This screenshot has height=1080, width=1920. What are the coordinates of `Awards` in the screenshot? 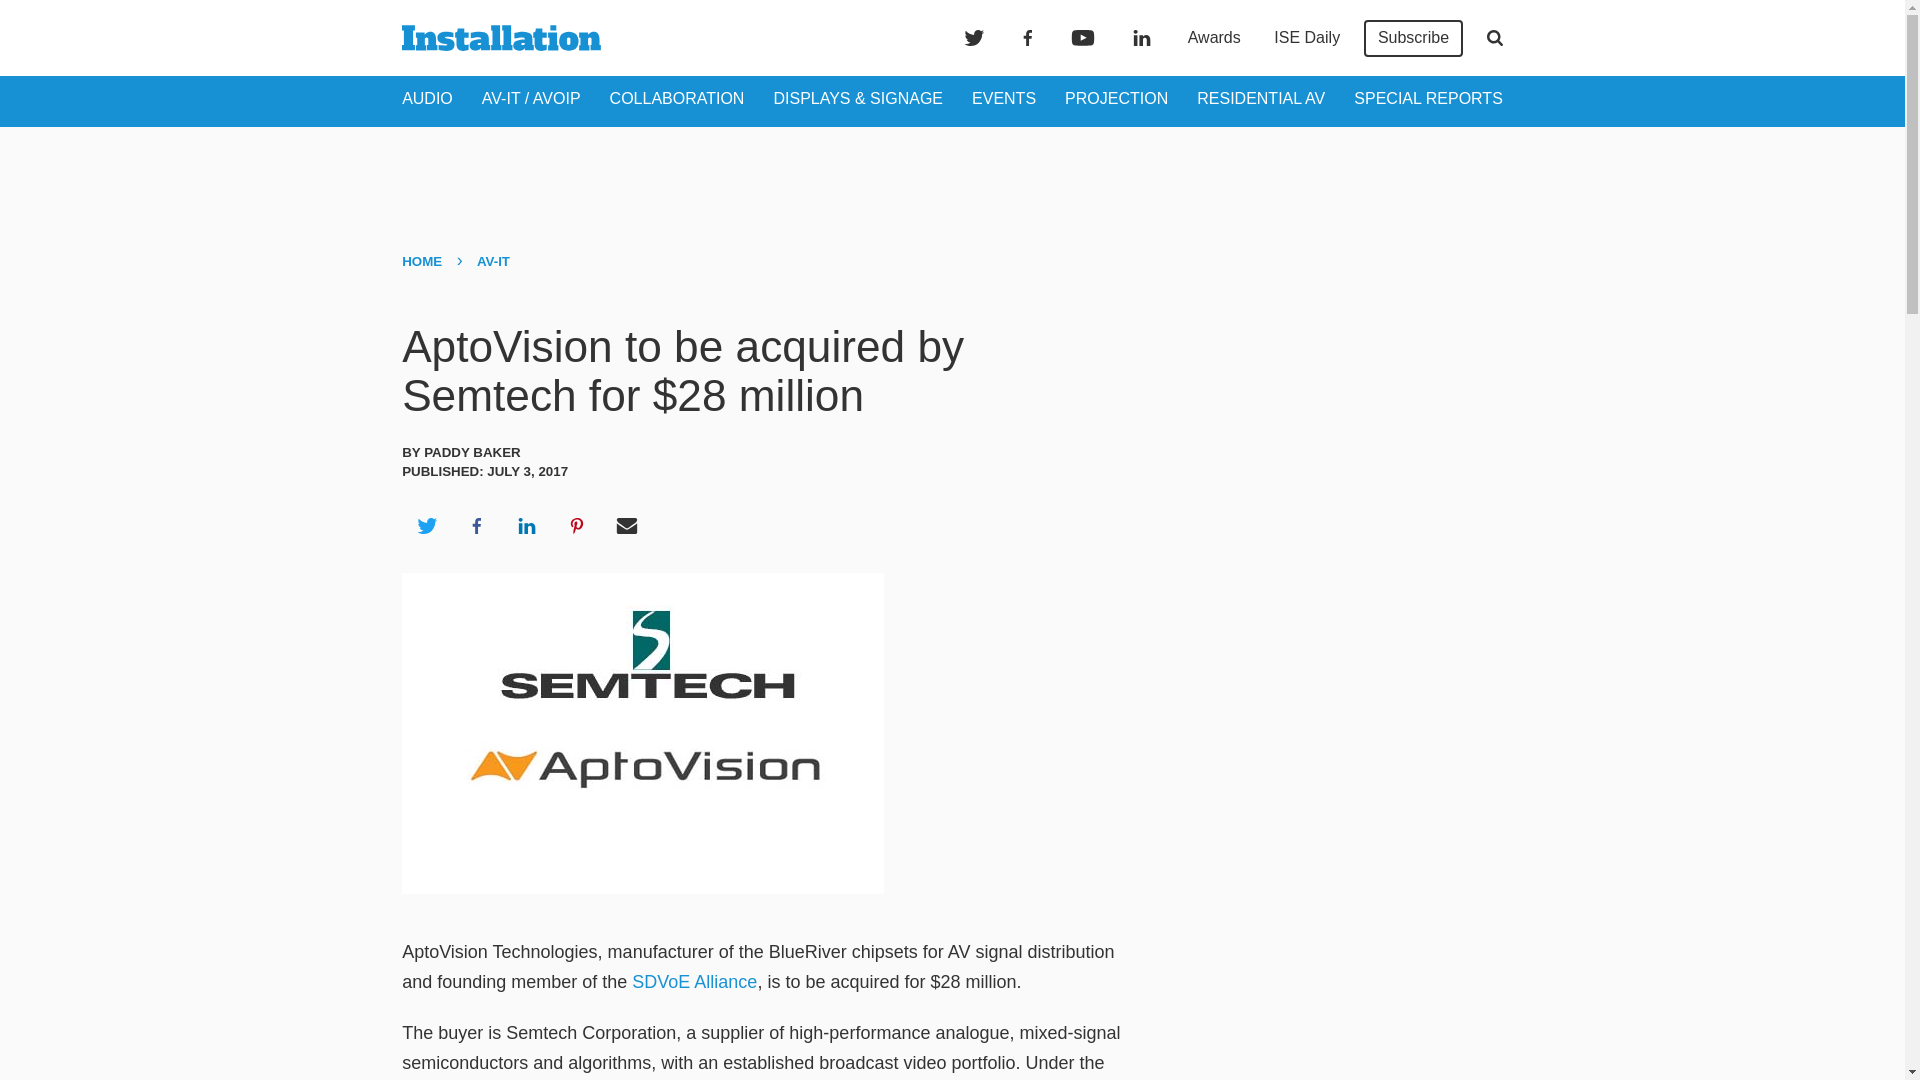 It's located at (1214, 38).